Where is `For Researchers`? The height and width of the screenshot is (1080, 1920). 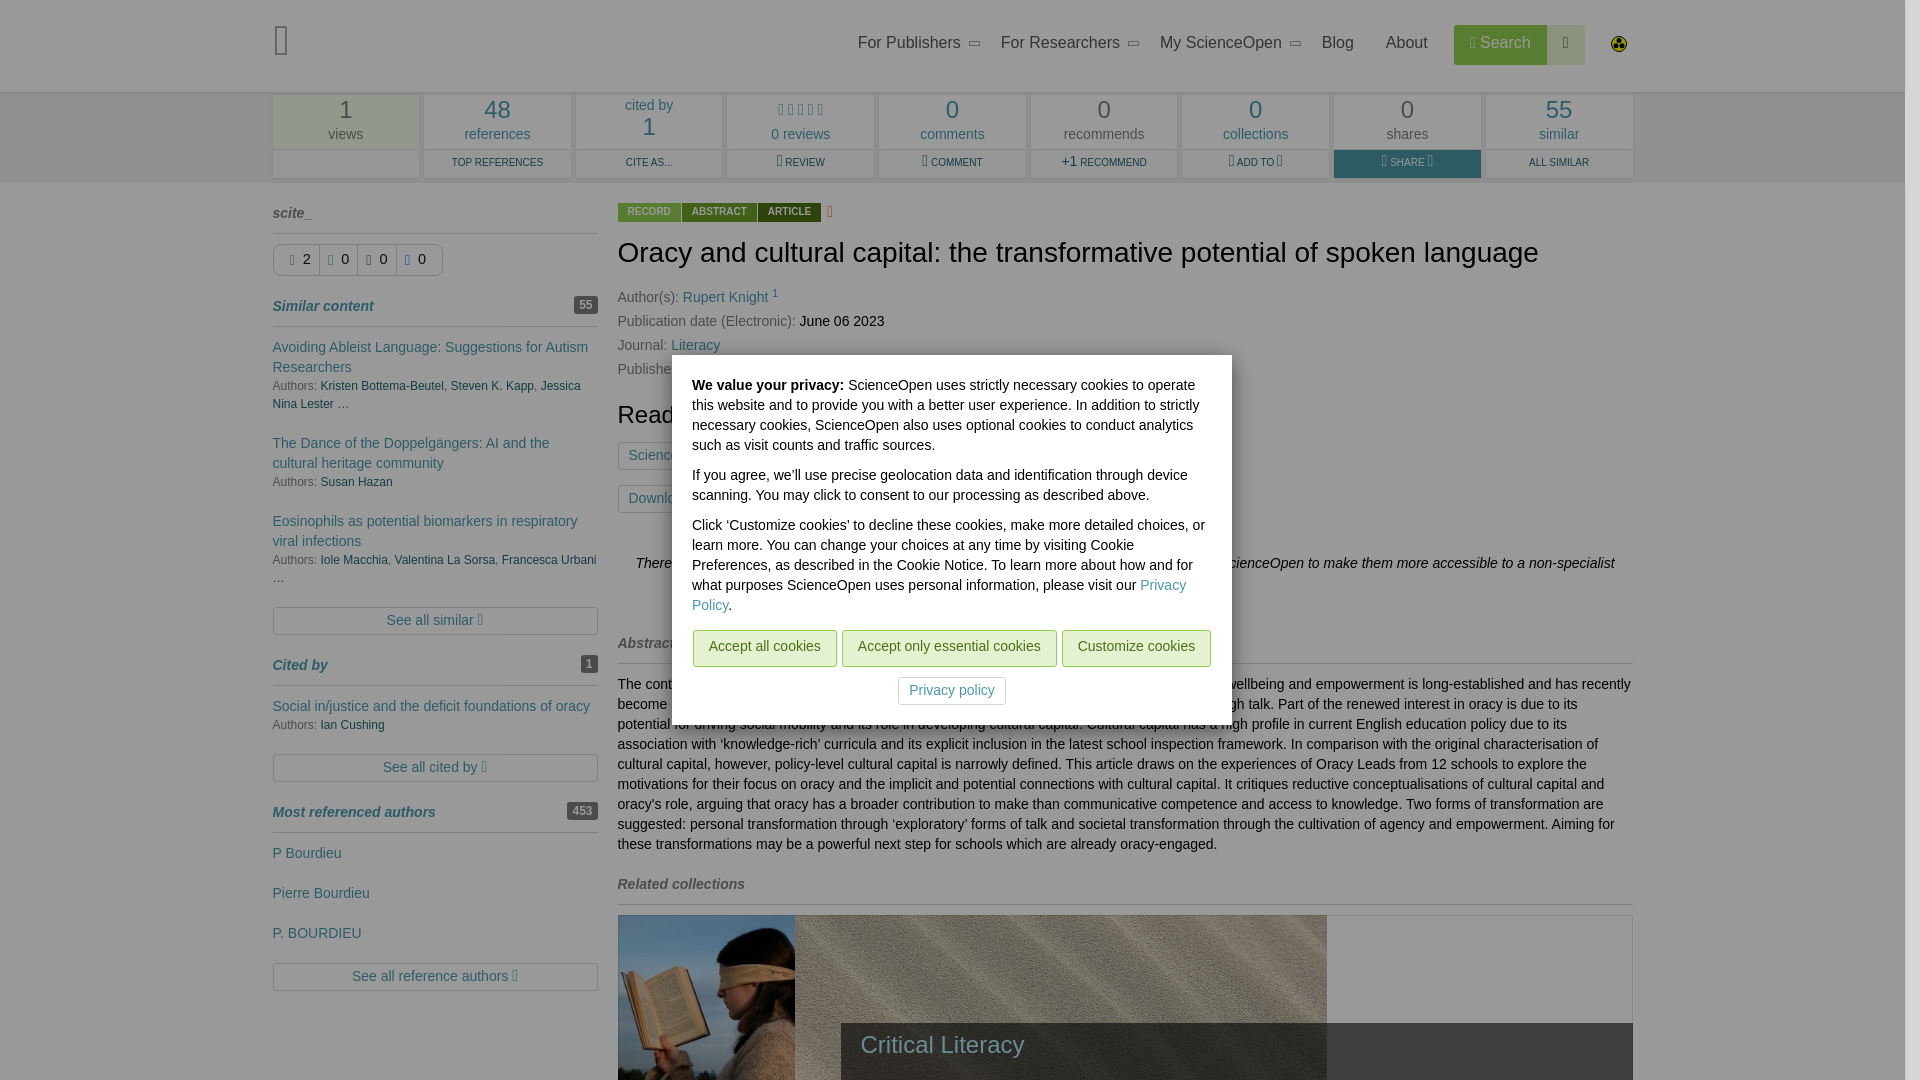
For Researchers is located at coordinates (854, 498).